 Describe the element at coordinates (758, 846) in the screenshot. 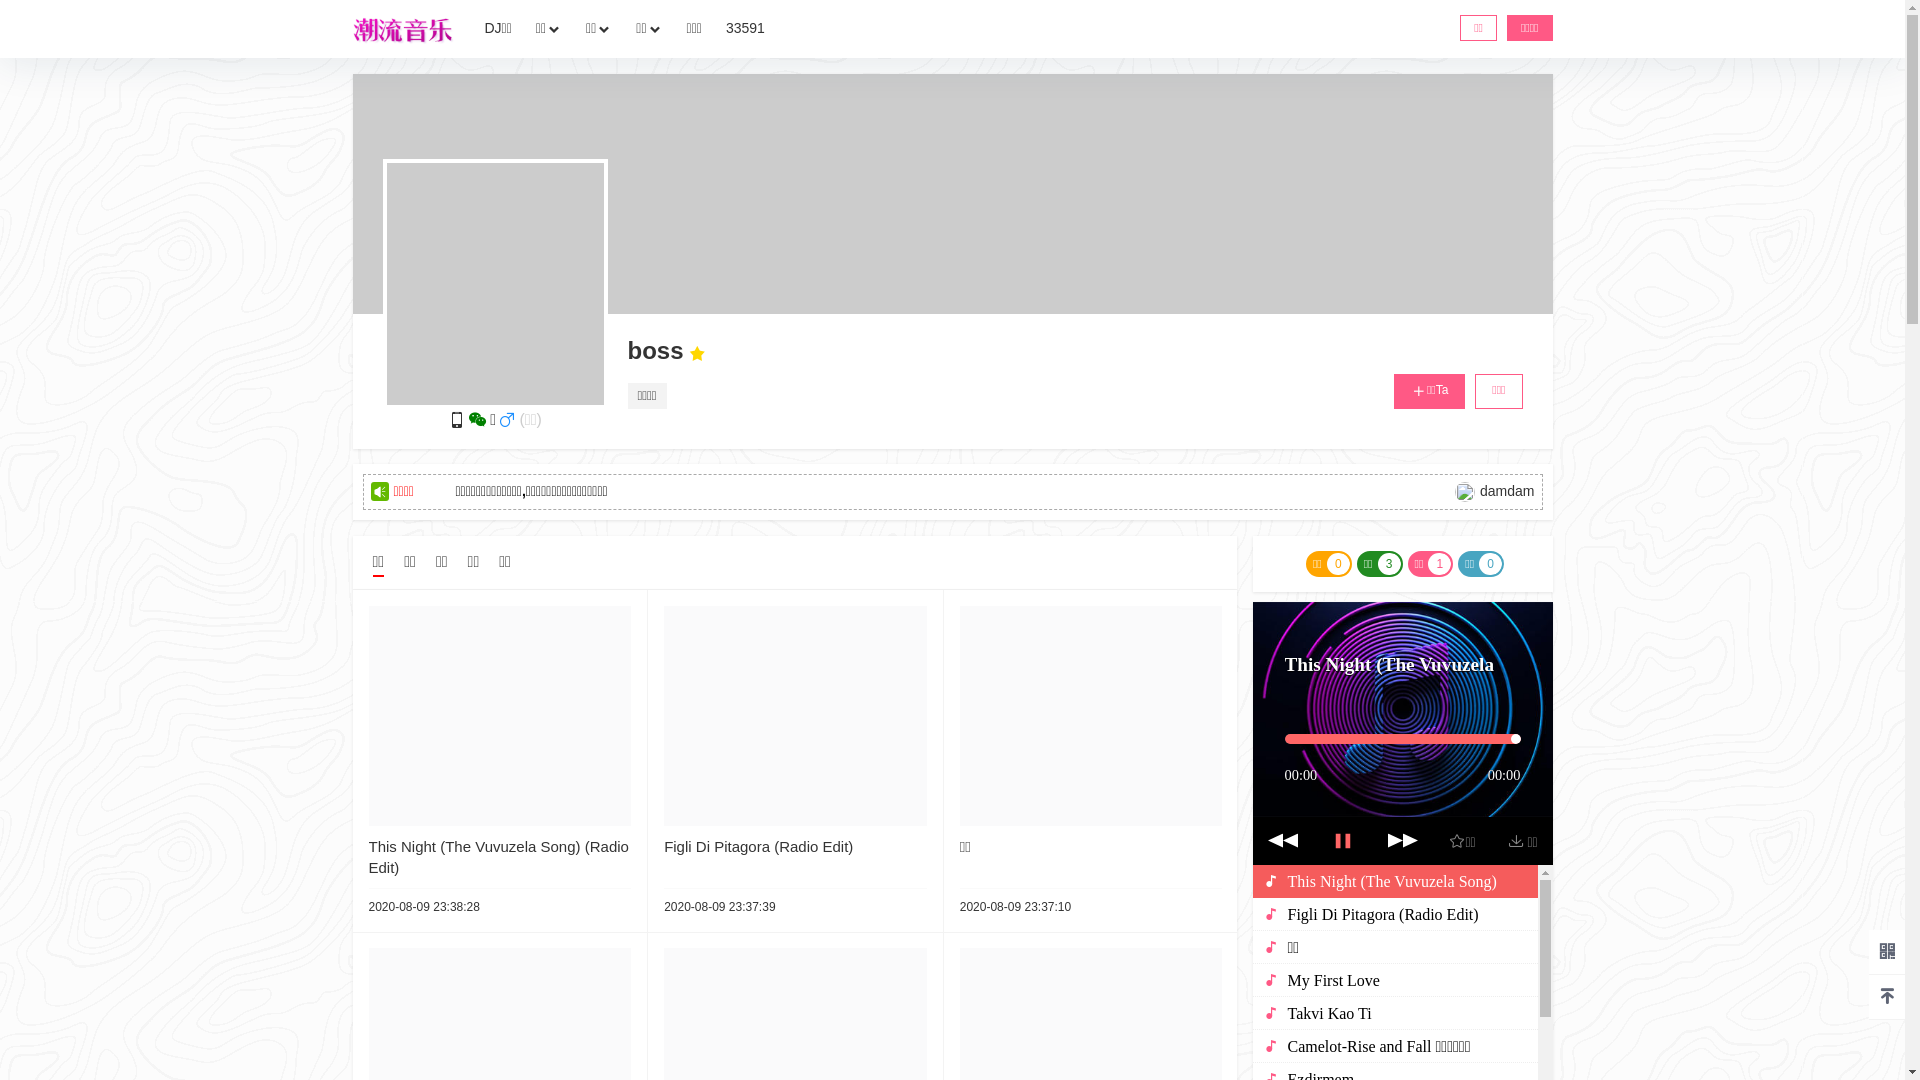

I see `Figli Di Pitagora (Radio Edit)` at that location.